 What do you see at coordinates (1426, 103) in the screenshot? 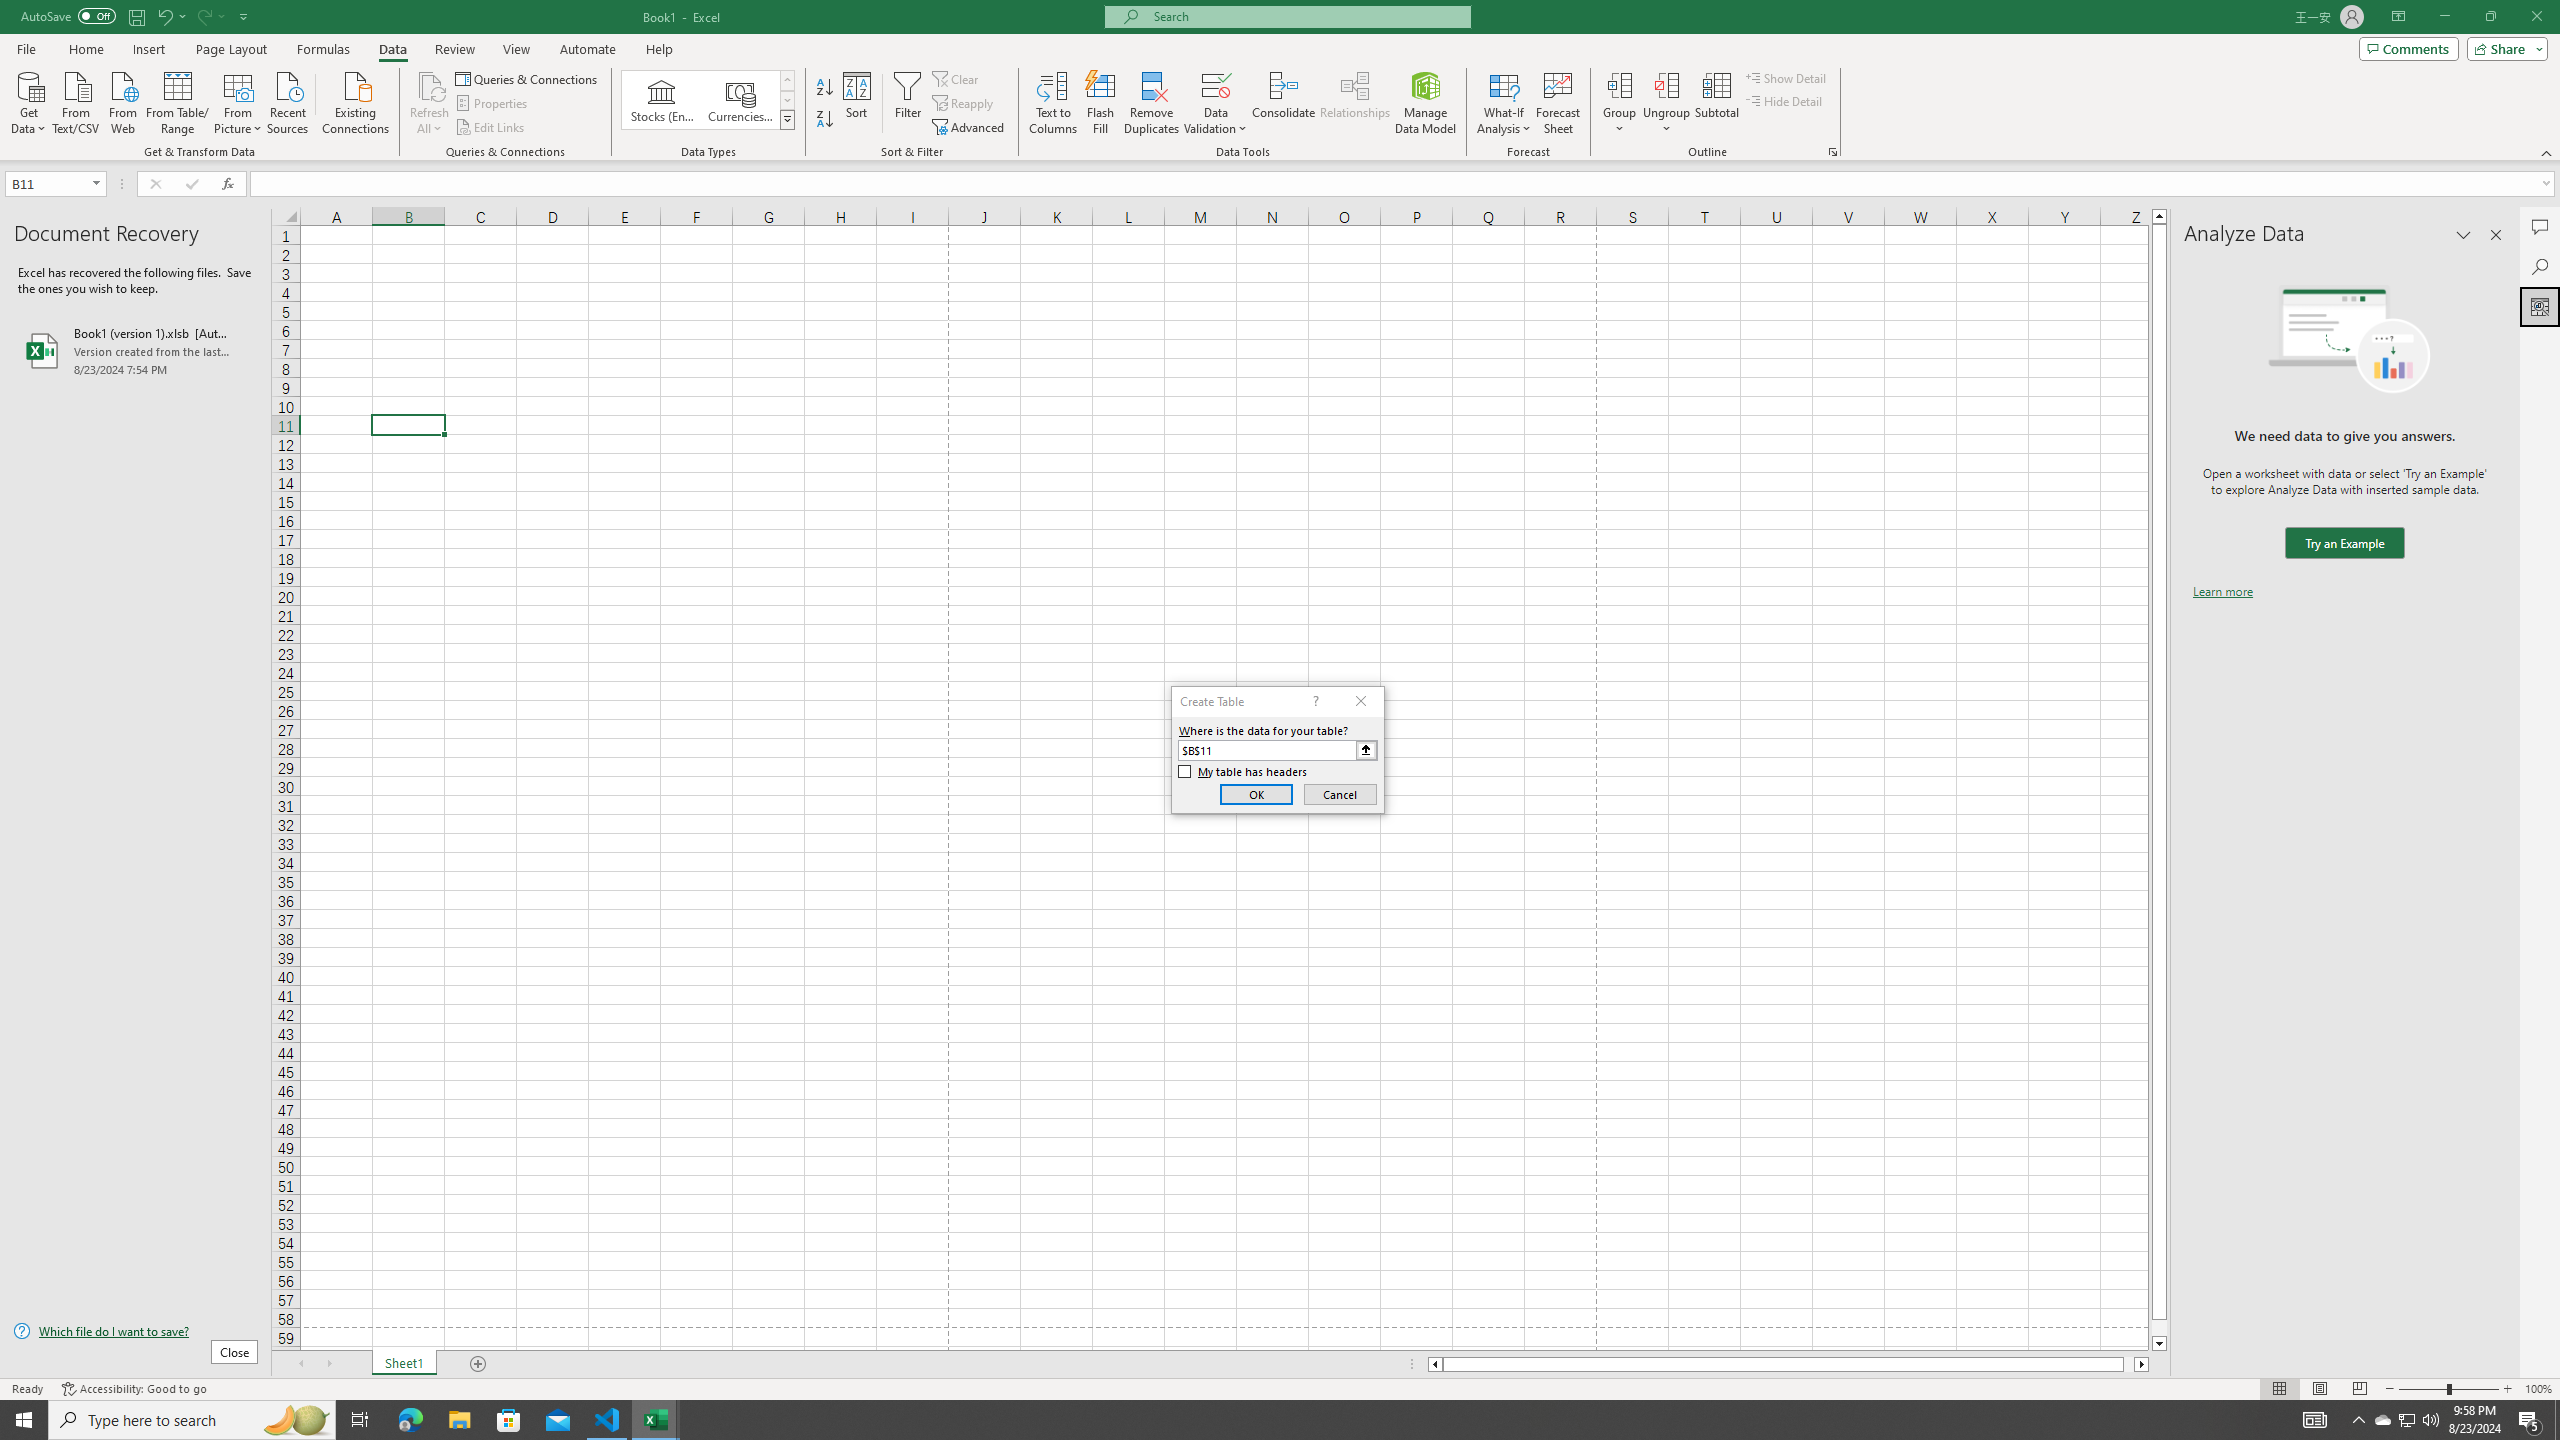
I see `Manage Data Model` at bounding box center [1426, 103].